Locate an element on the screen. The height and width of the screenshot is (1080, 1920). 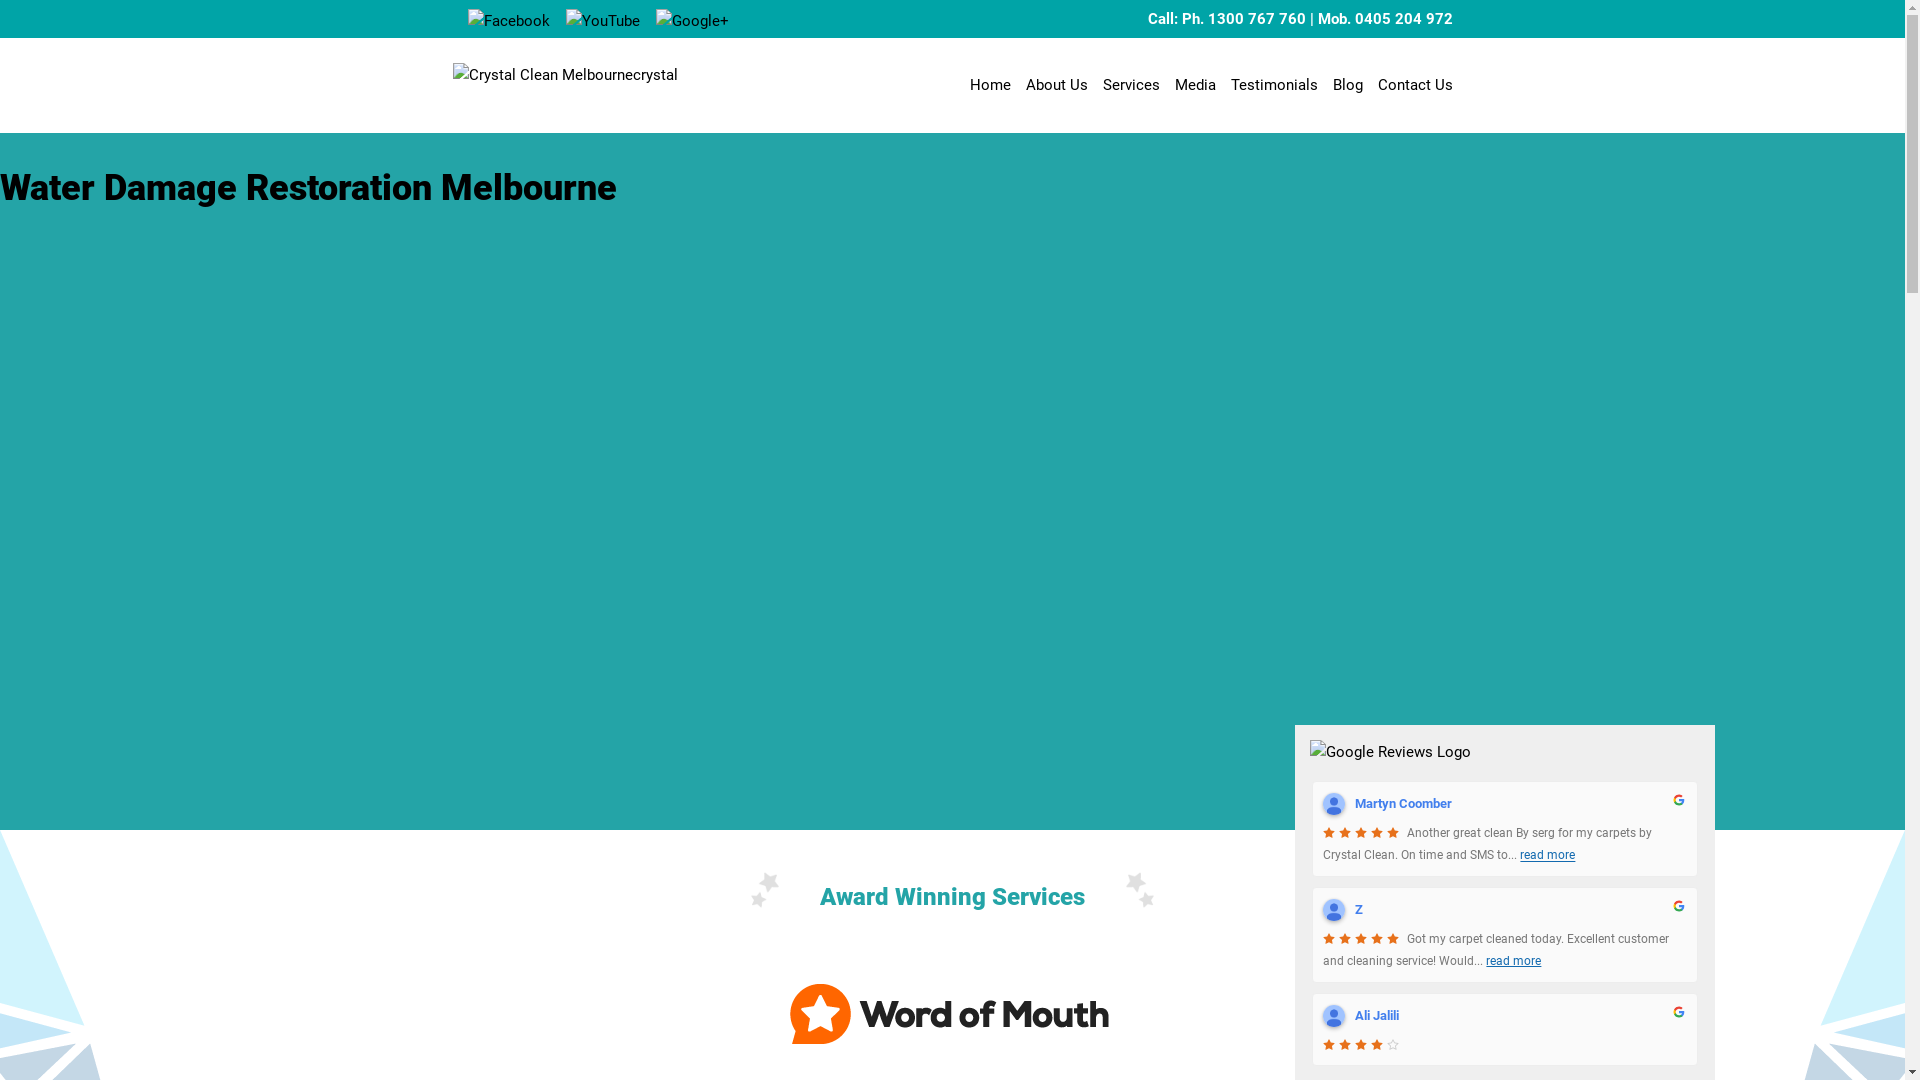
Contact Us is located at coordinates (1416, 85).